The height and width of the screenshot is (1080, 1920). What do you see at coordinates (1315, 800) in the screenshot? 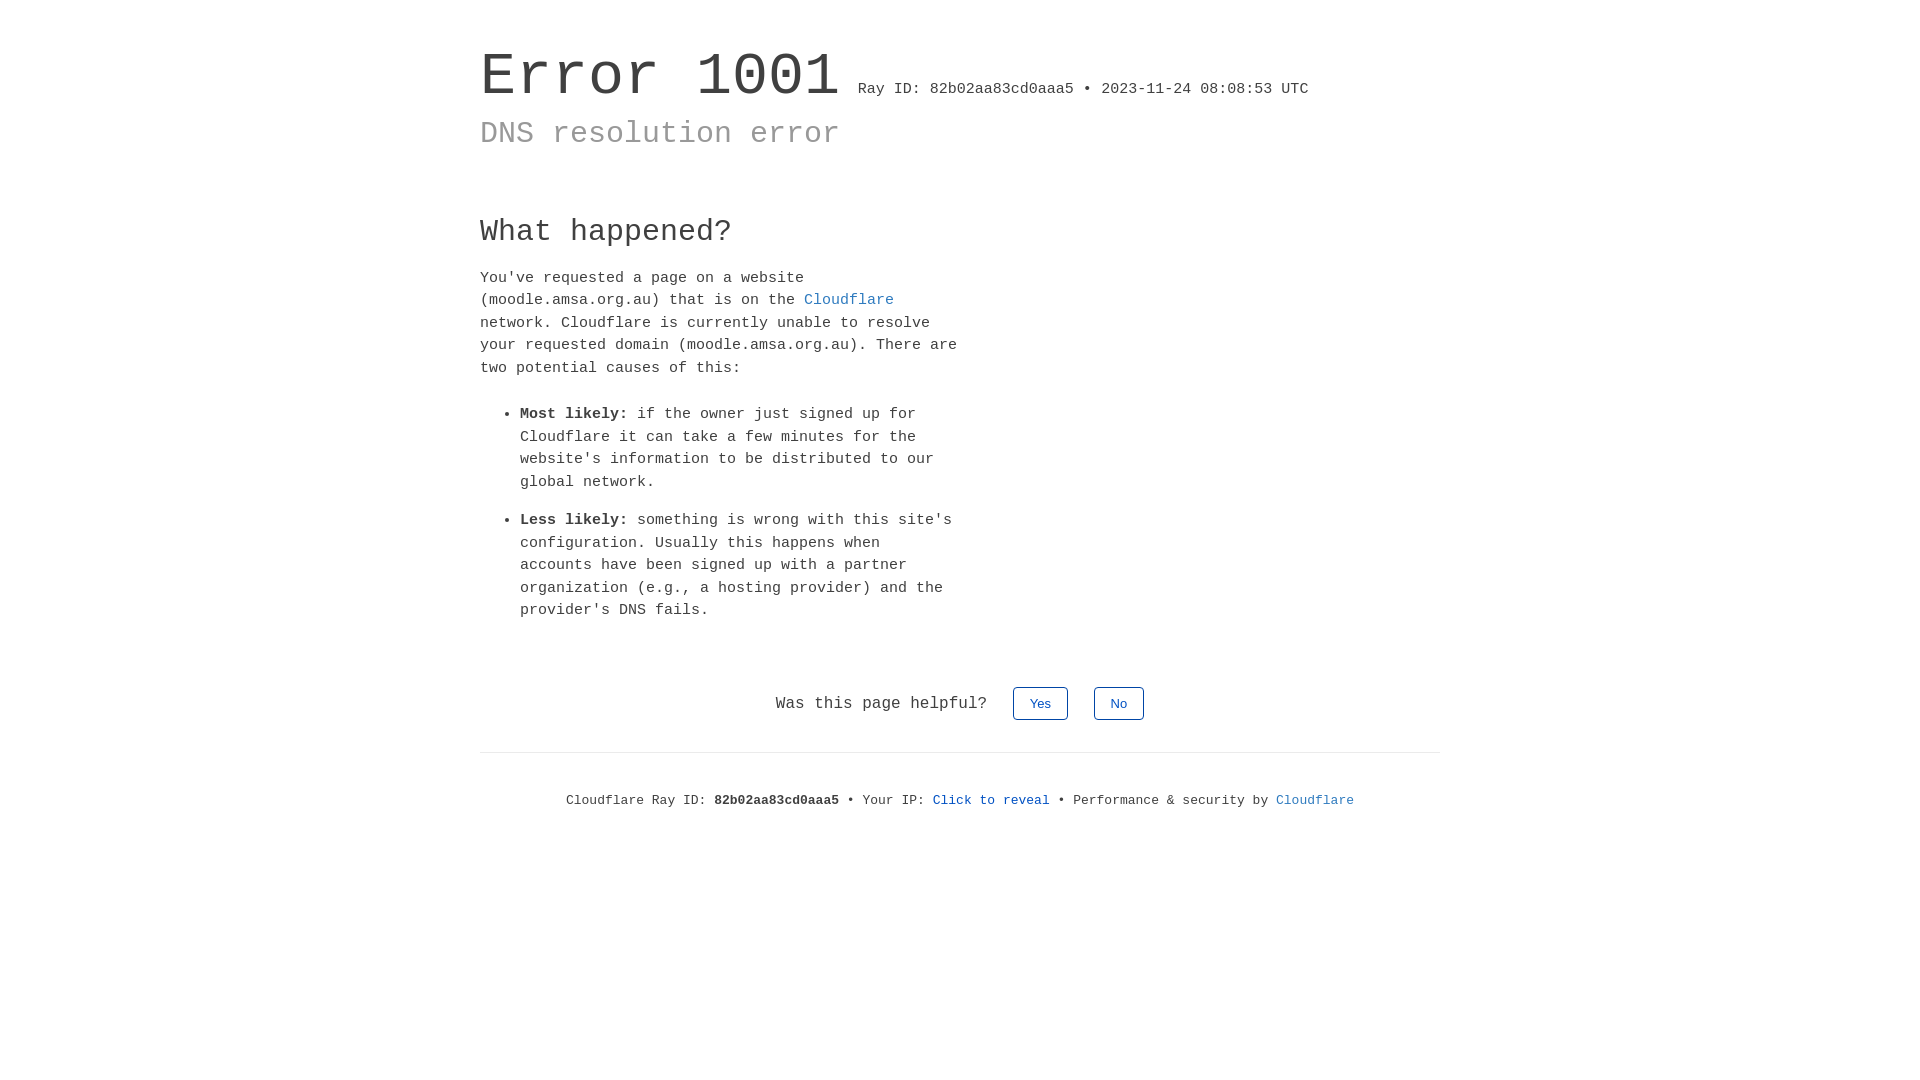
I see `Cloudflare` at bounding box center [1315, 800].